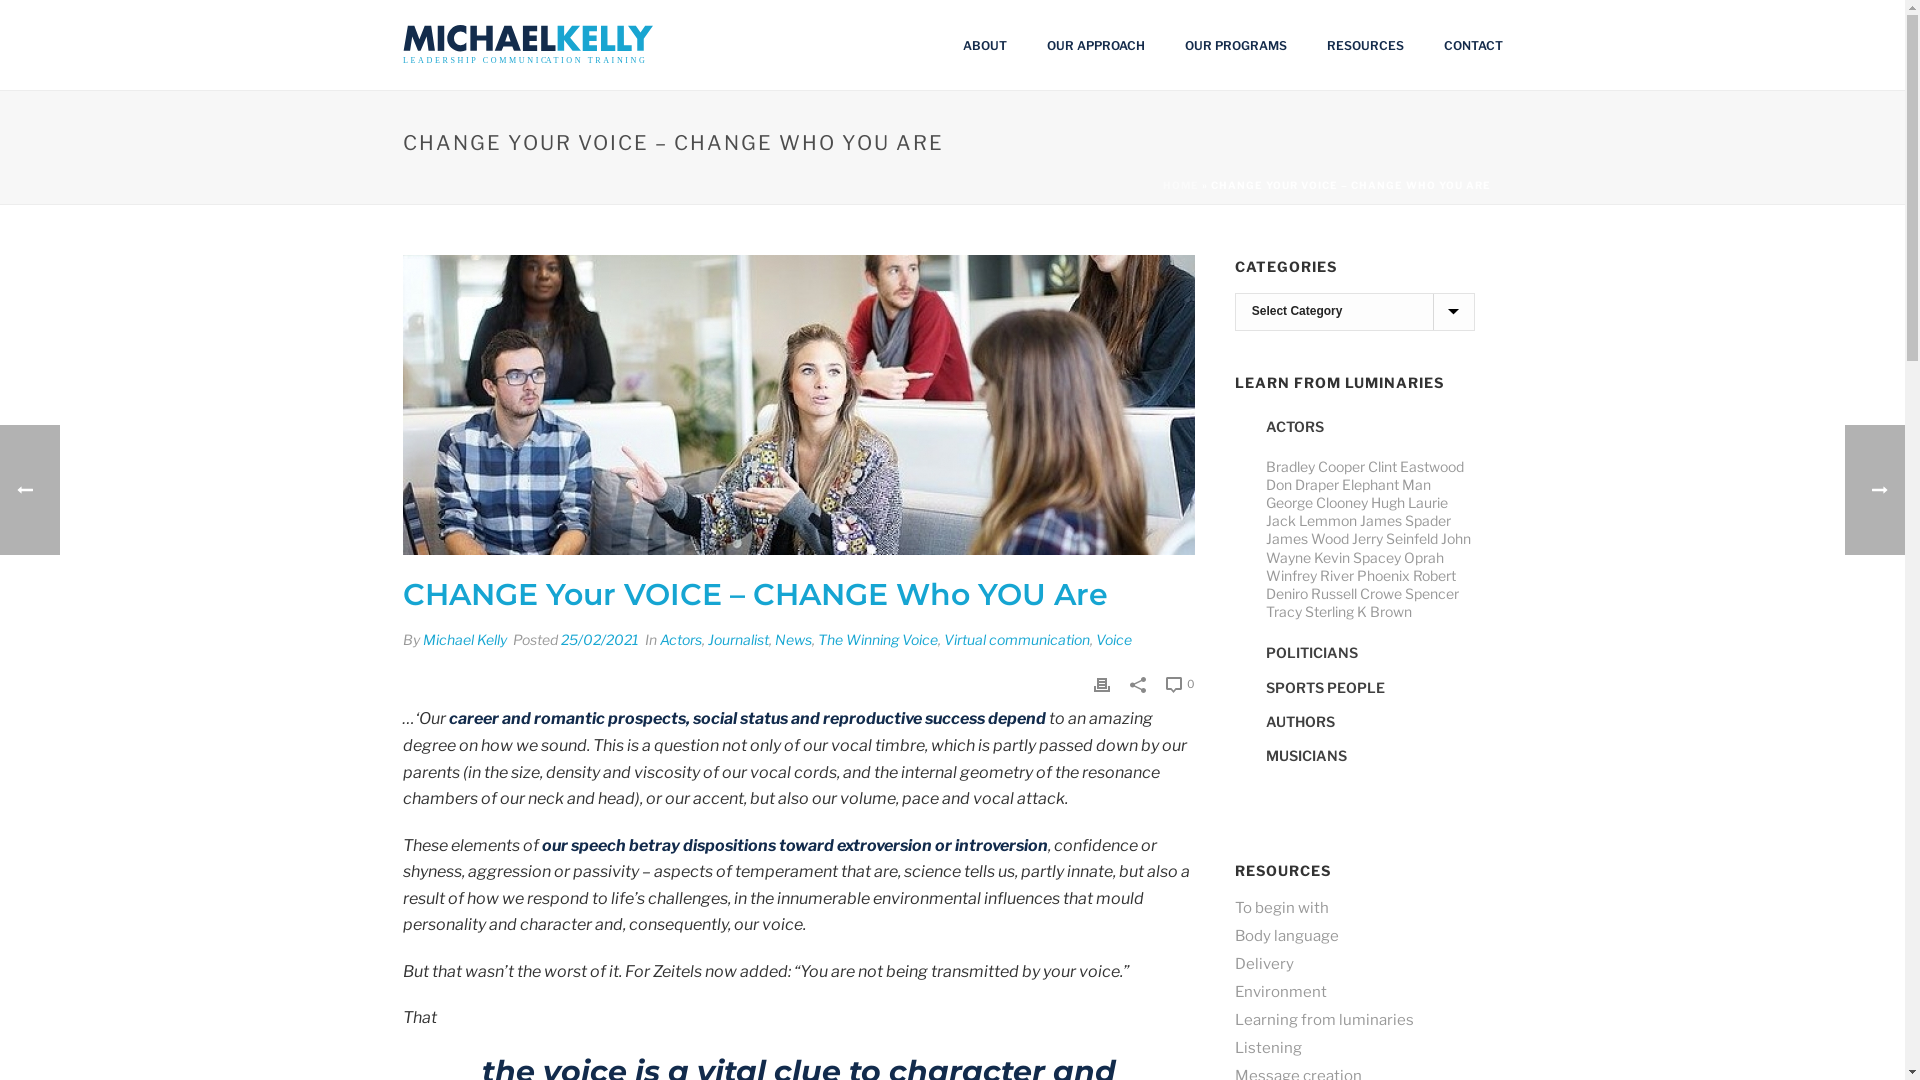  Describe the element at coordinates (464, 640) in the screenshot. I see `Michael Kelly` at that location.